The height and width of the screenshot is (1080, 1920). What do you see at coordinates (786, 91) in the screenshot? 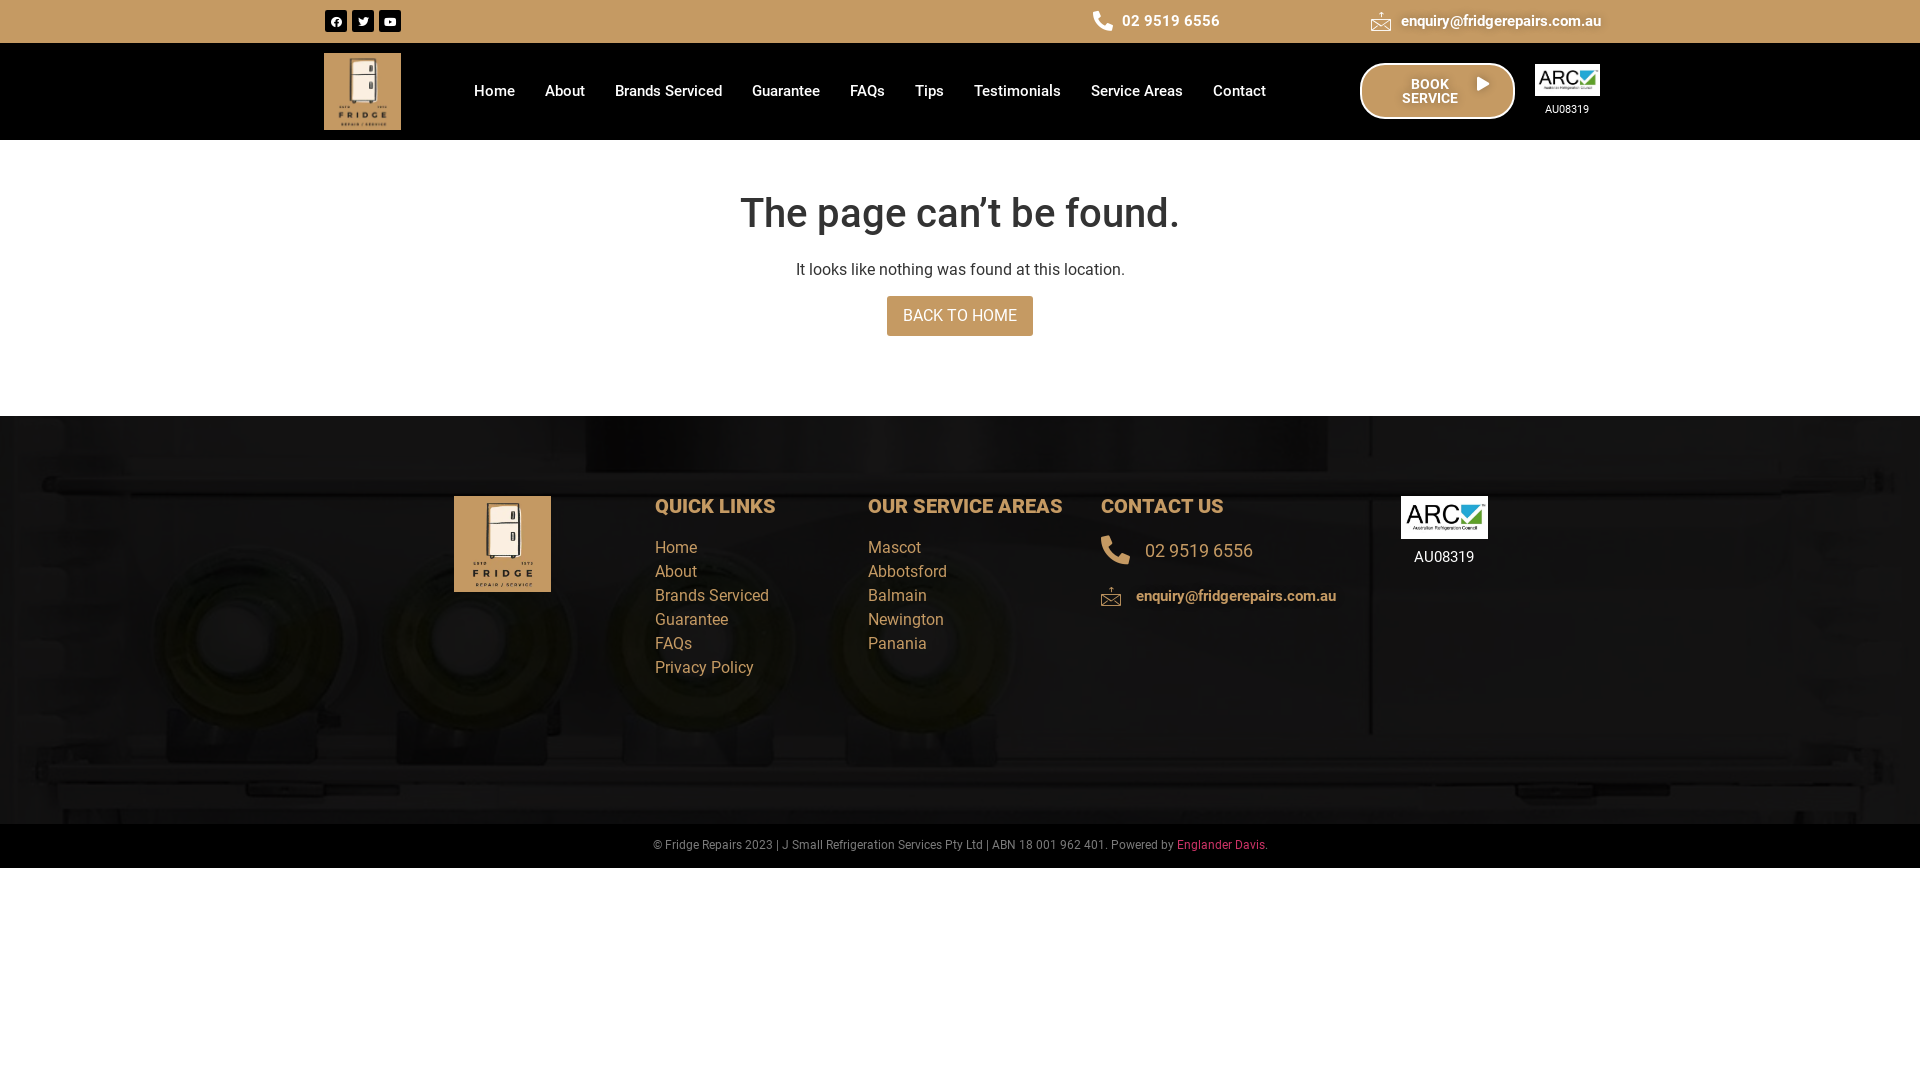
I see `Guarantee` at bounding box center [786, 91].